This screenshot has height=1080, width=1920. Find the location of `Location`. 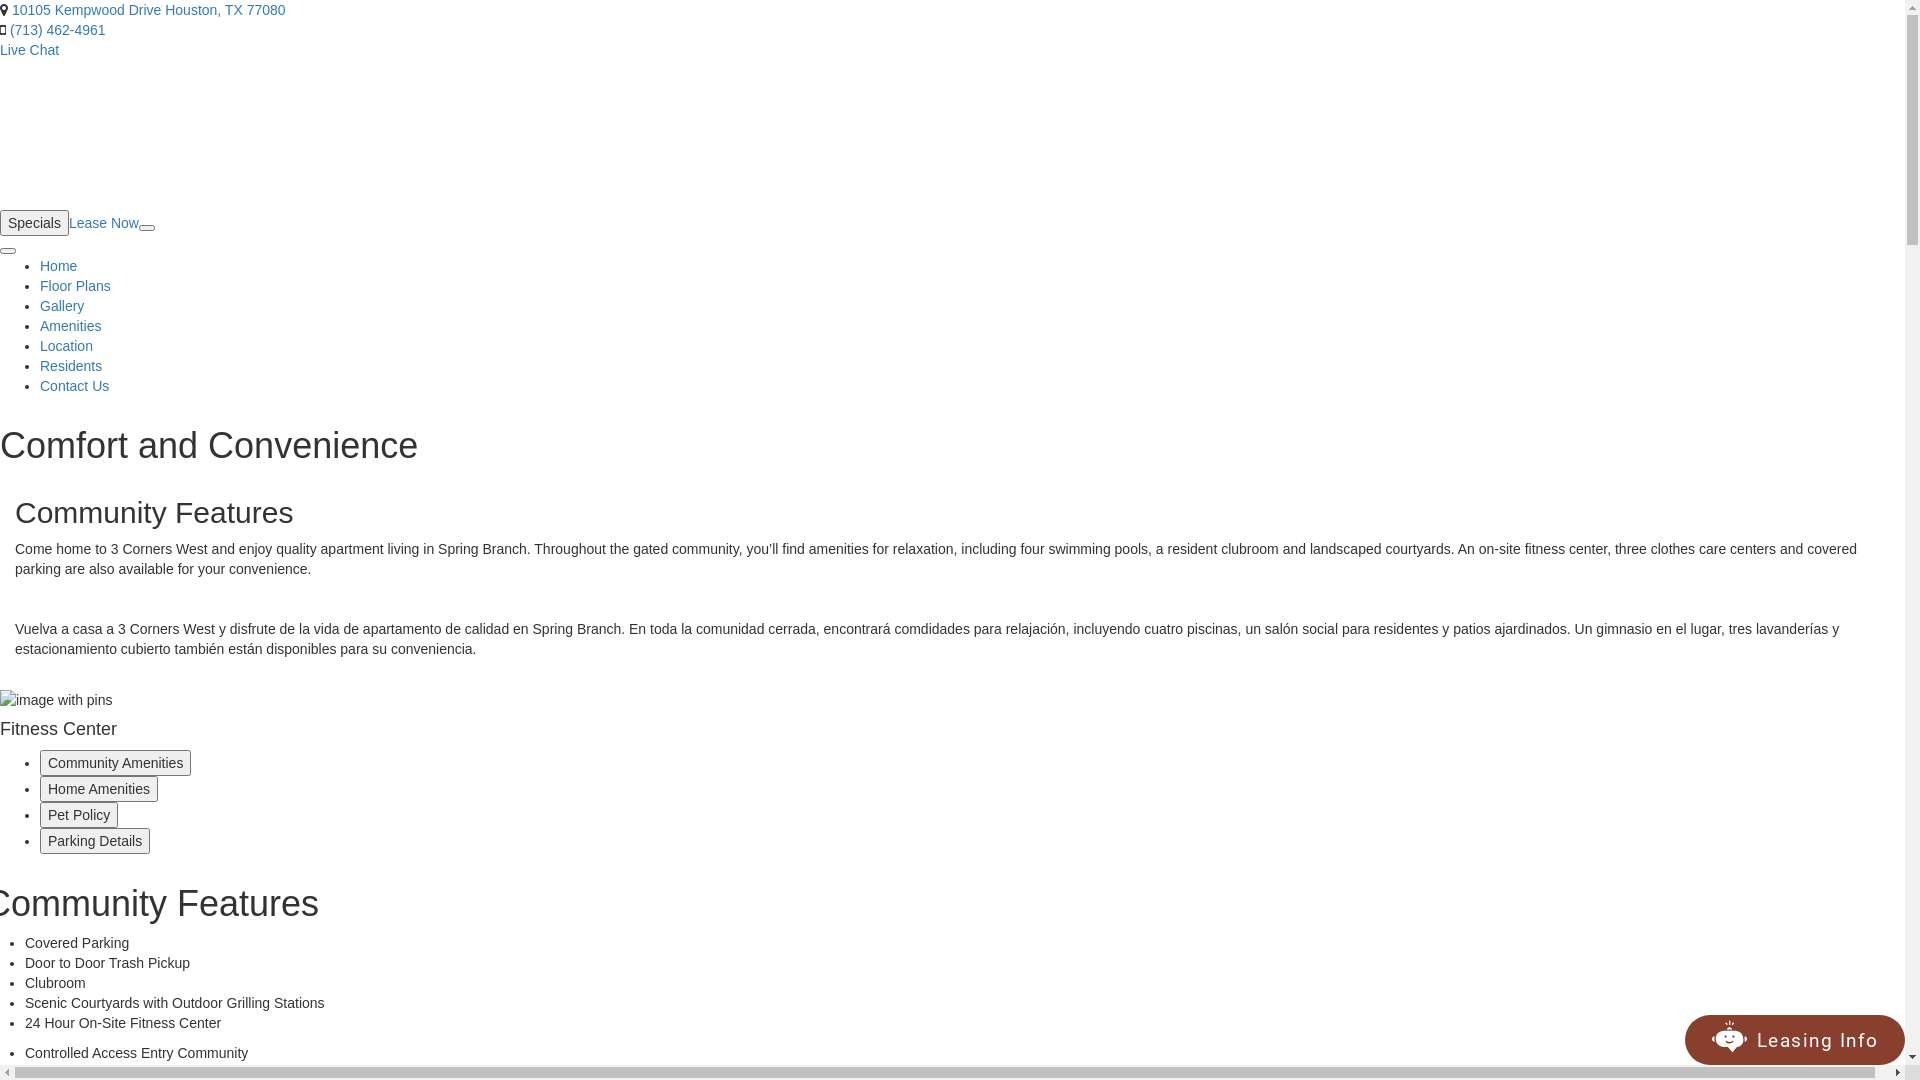

Location is located at coordinates (66, 346).